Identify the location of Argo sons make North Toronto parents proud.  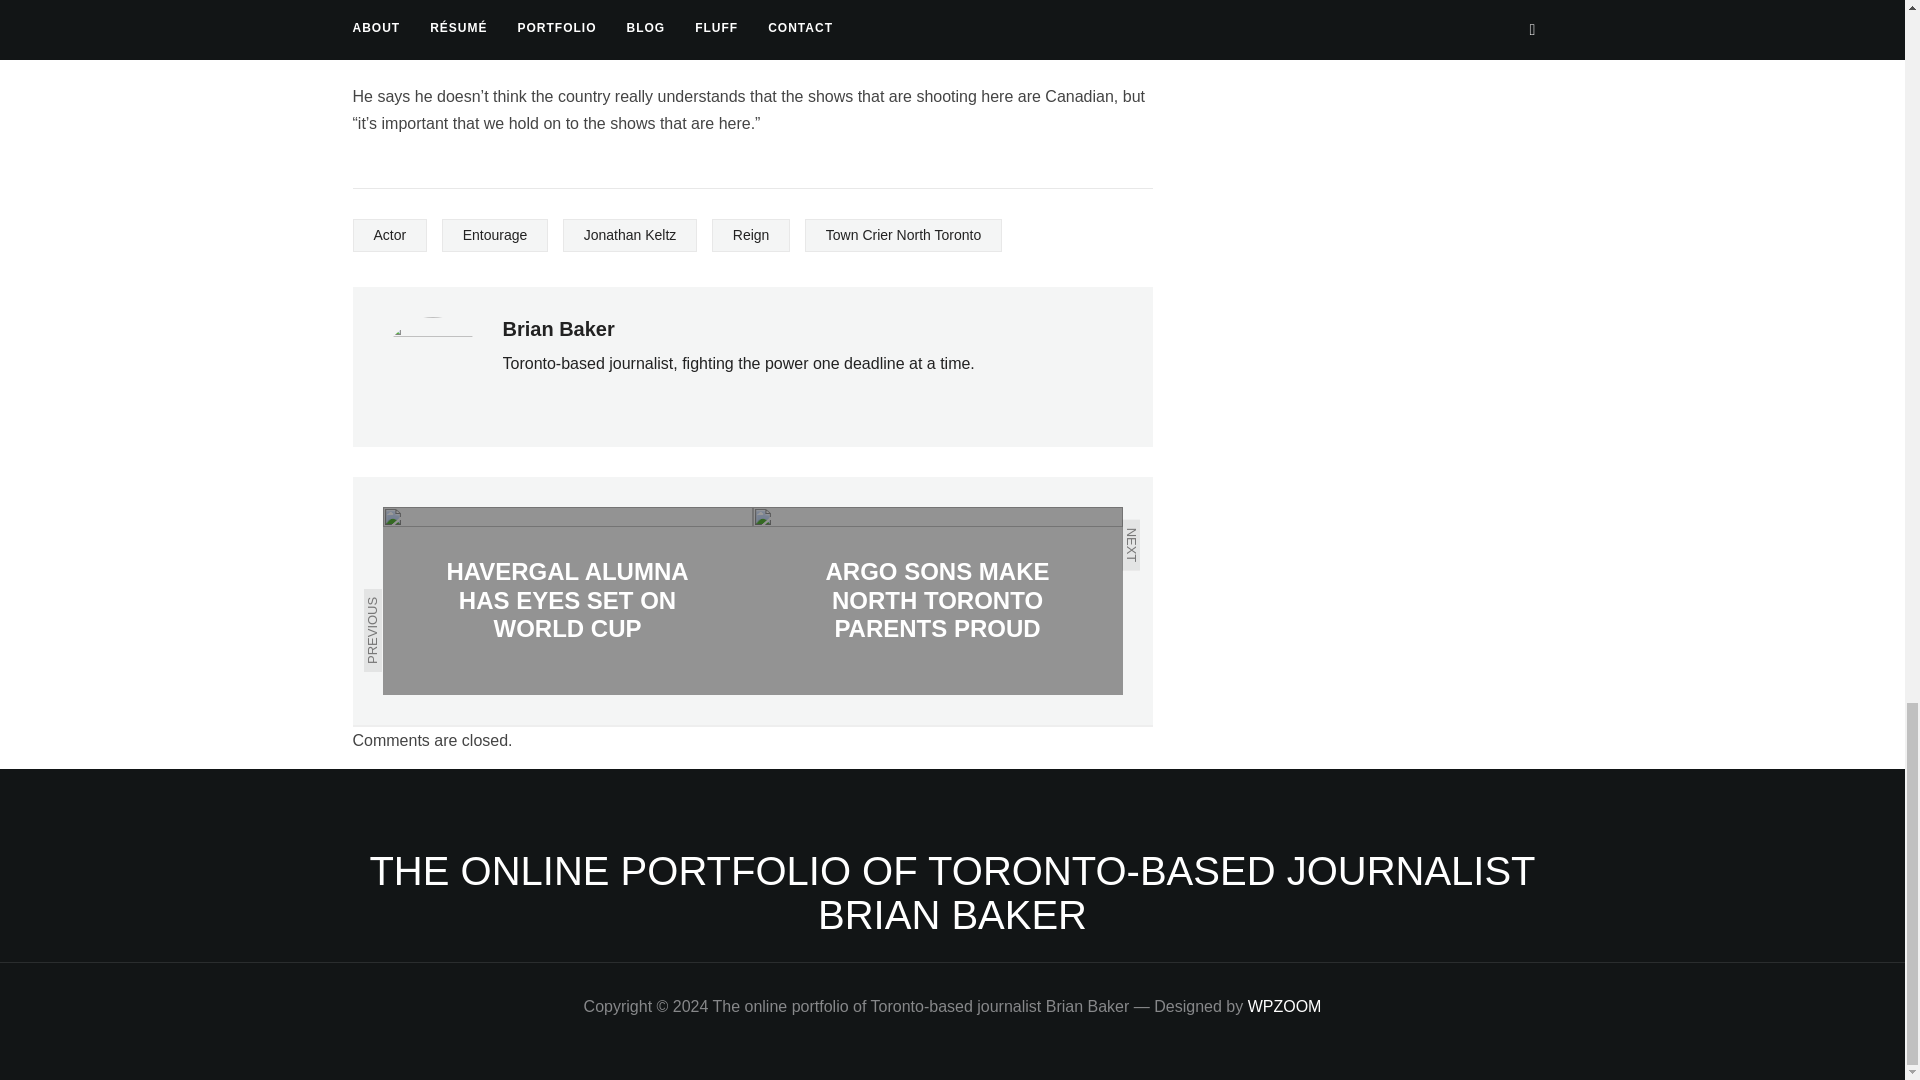
(936, 600).